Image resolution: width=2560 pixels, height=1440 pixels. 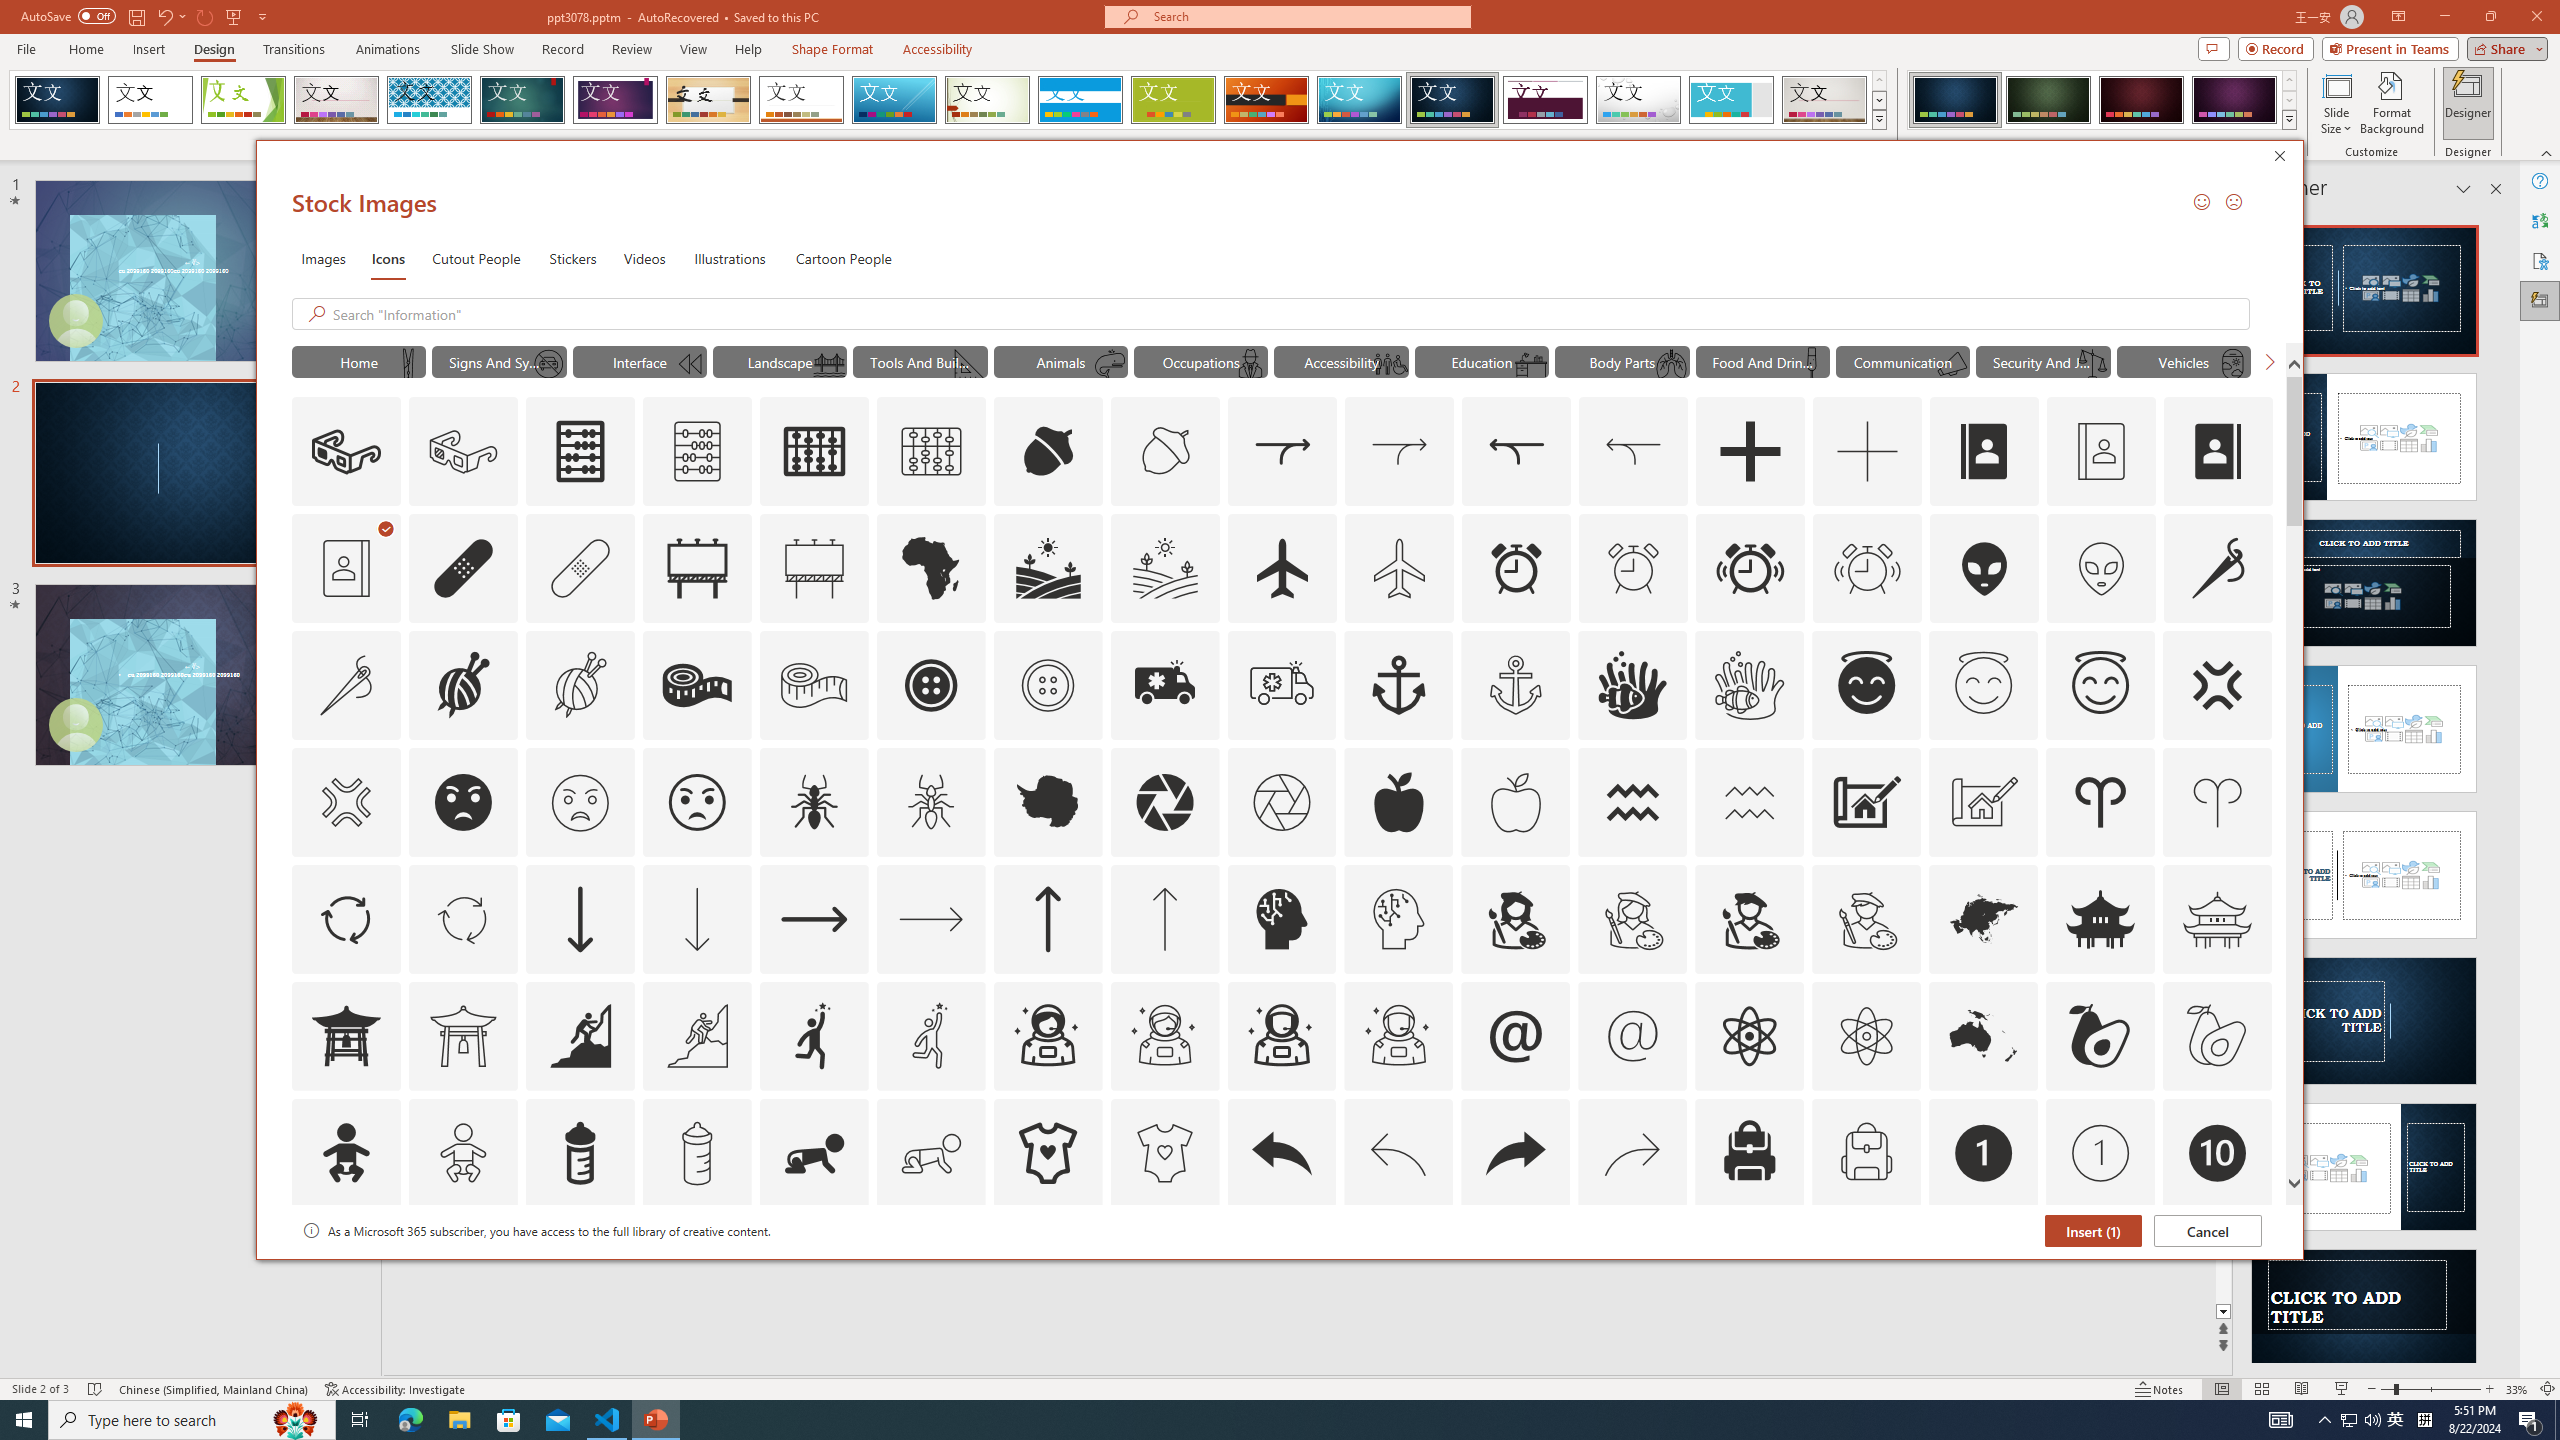 I want to click on Integral, so click(x=430, y=100).